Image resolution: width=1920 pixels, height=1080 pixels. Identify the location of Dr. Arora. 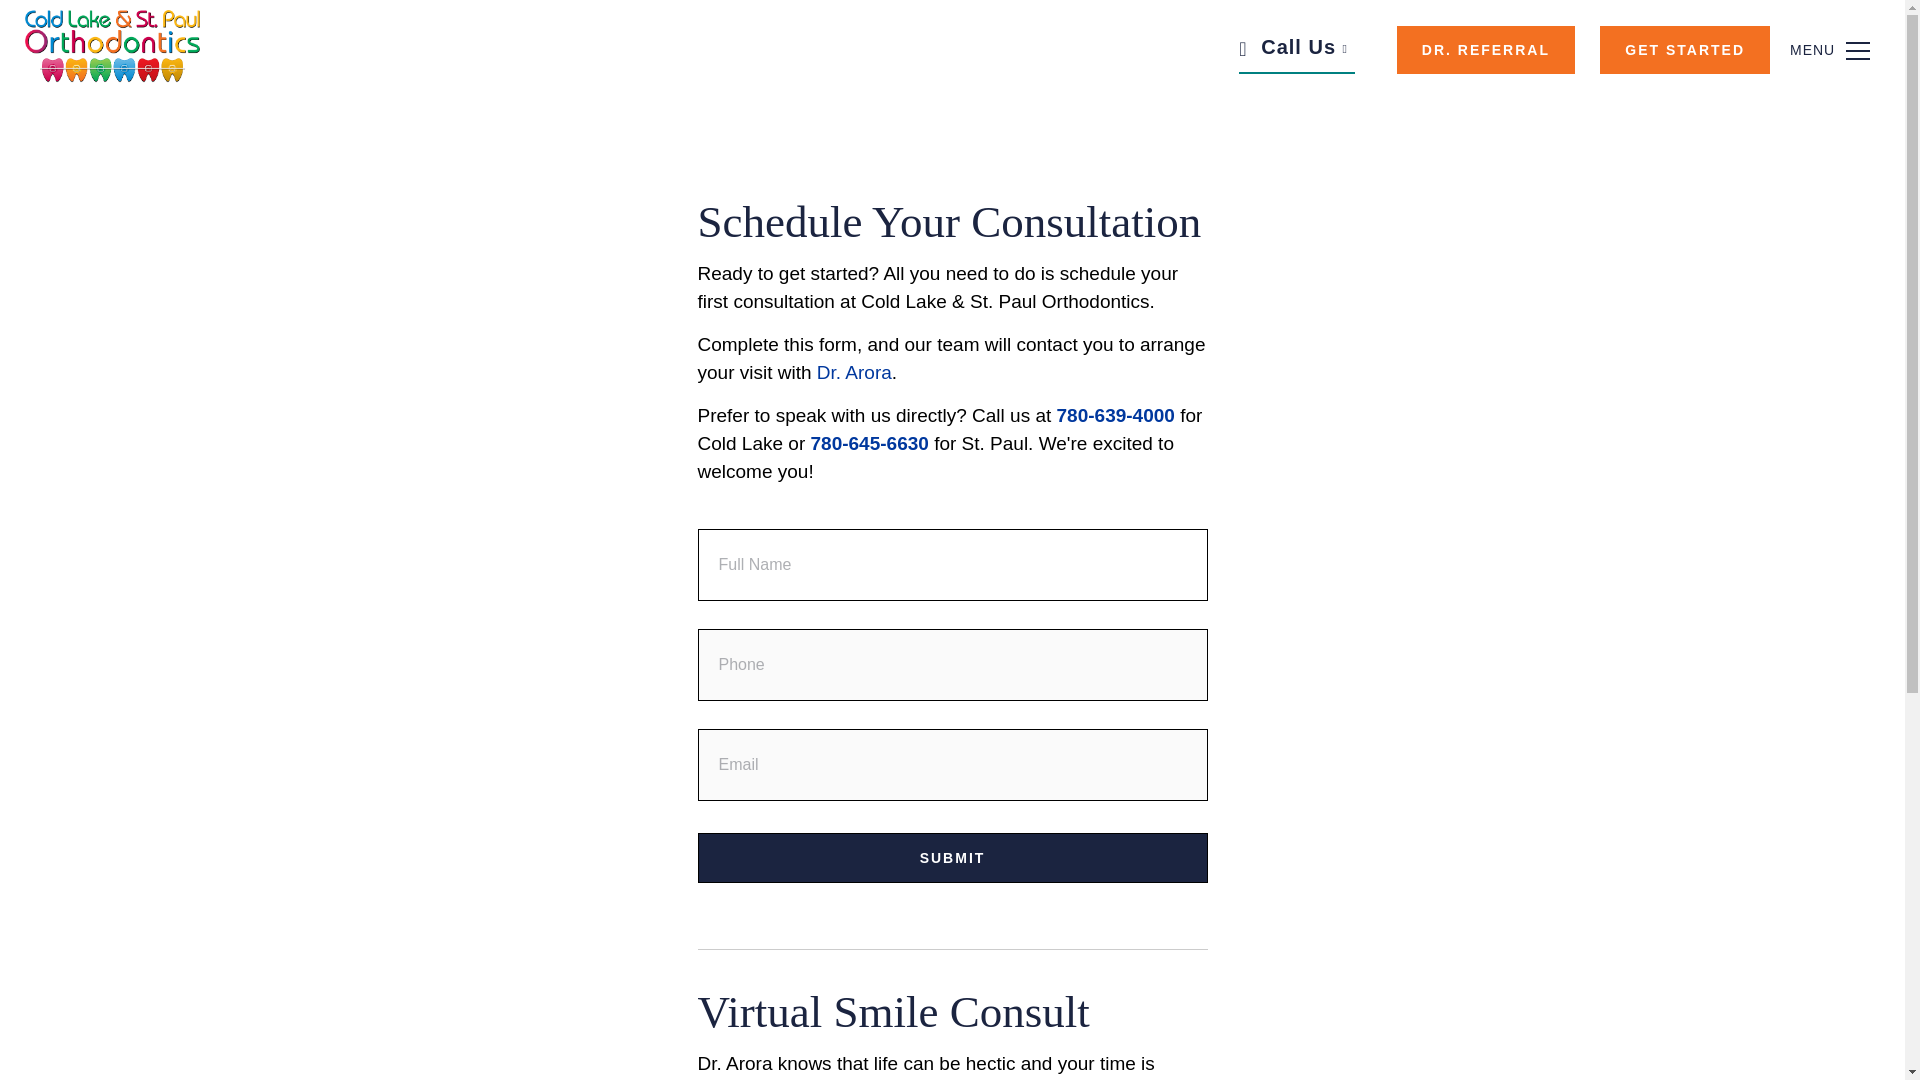
(854, 372).